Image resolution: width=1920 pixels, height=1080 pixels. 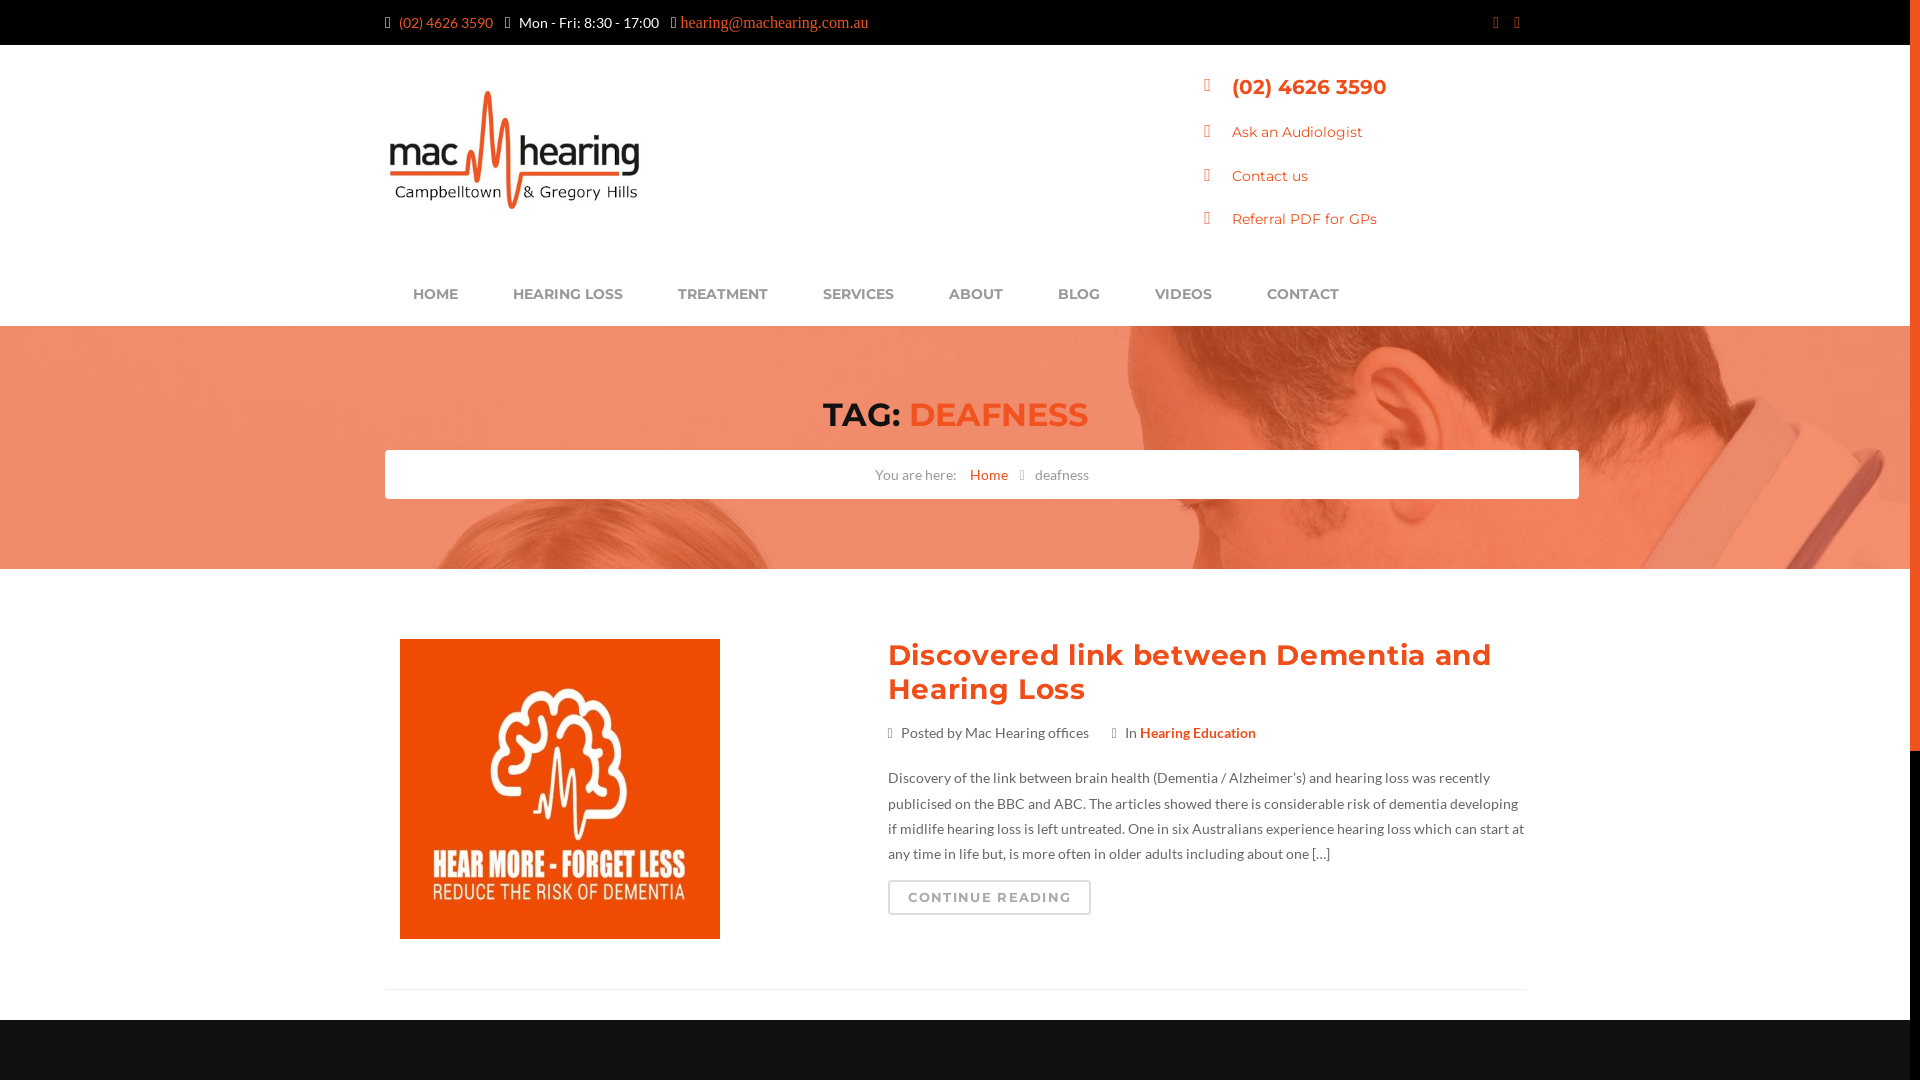 I want to click on TREATMENT, so click(x=724, y=292).